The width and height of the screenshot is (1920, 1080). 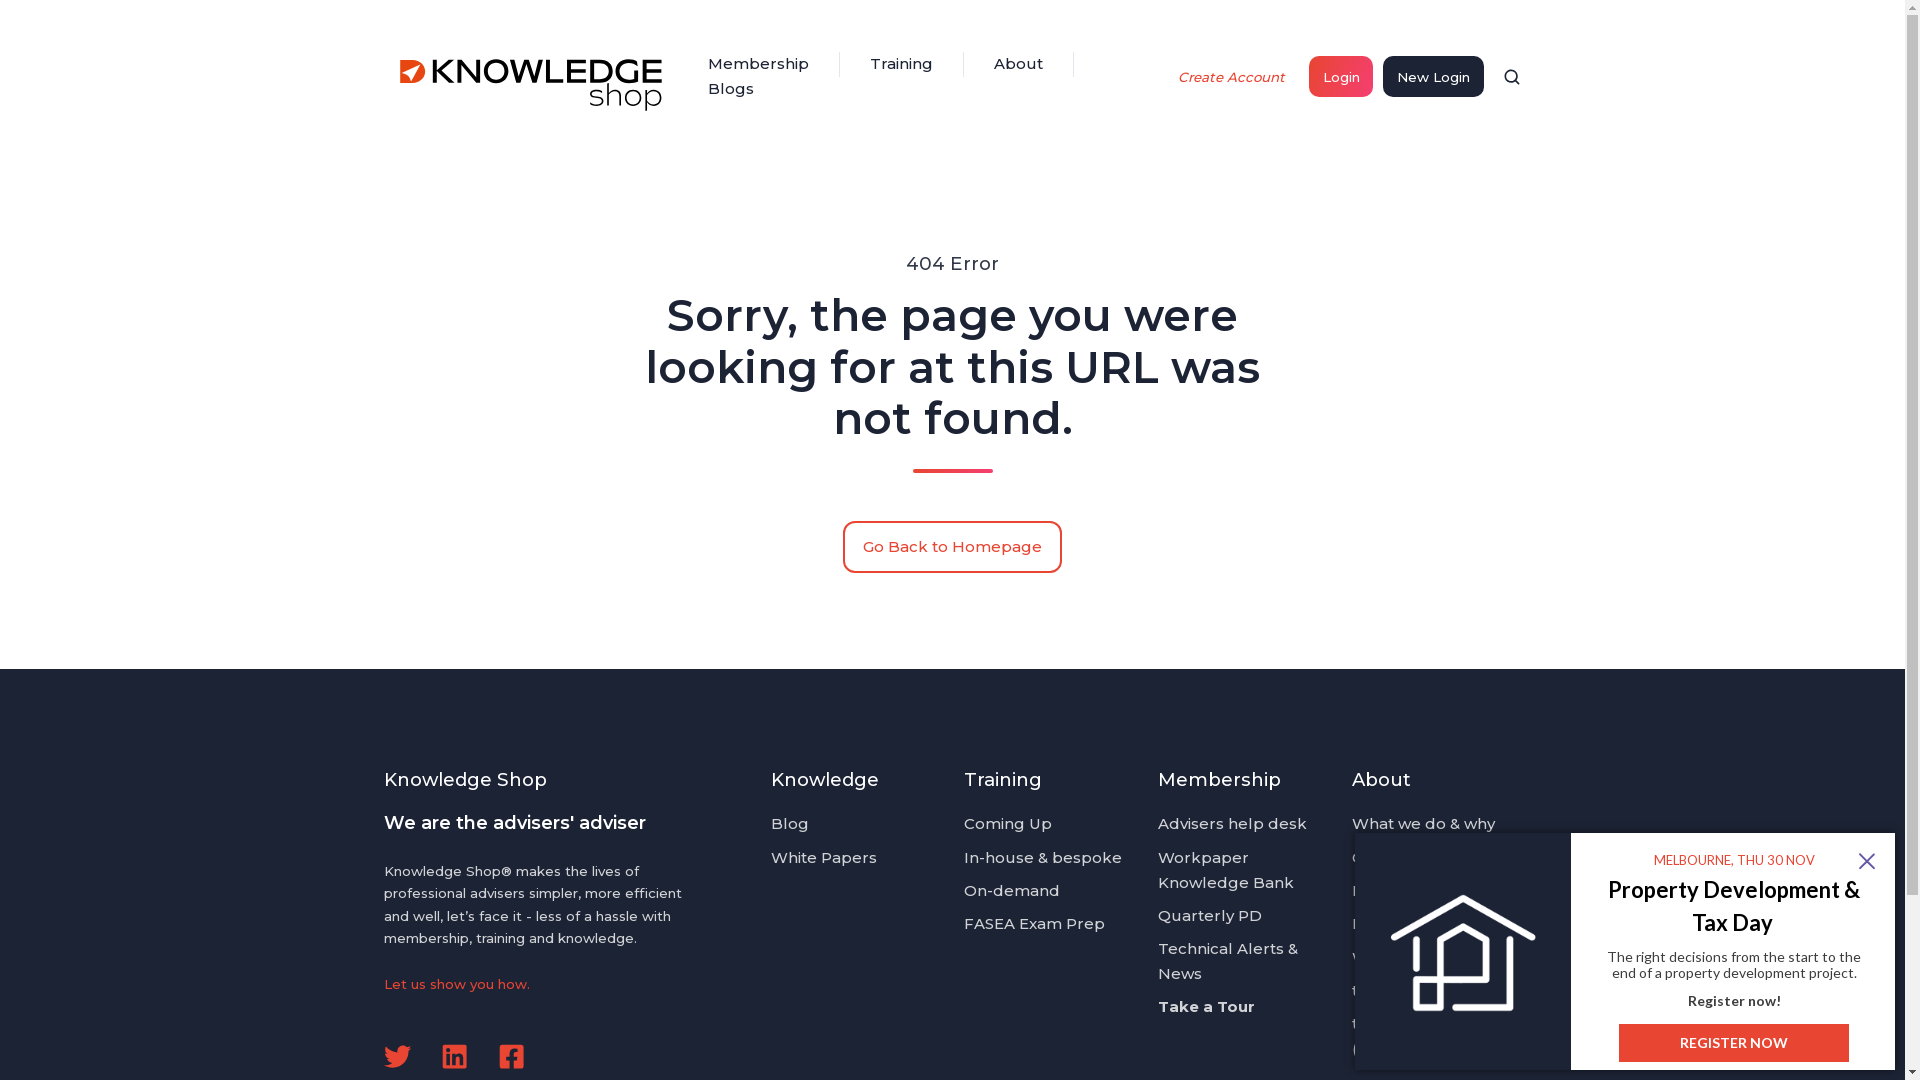 What do you see at coordinates (1232, 76) in the screenshot?
I see `Create Account` at bounding box center [1232, 76].